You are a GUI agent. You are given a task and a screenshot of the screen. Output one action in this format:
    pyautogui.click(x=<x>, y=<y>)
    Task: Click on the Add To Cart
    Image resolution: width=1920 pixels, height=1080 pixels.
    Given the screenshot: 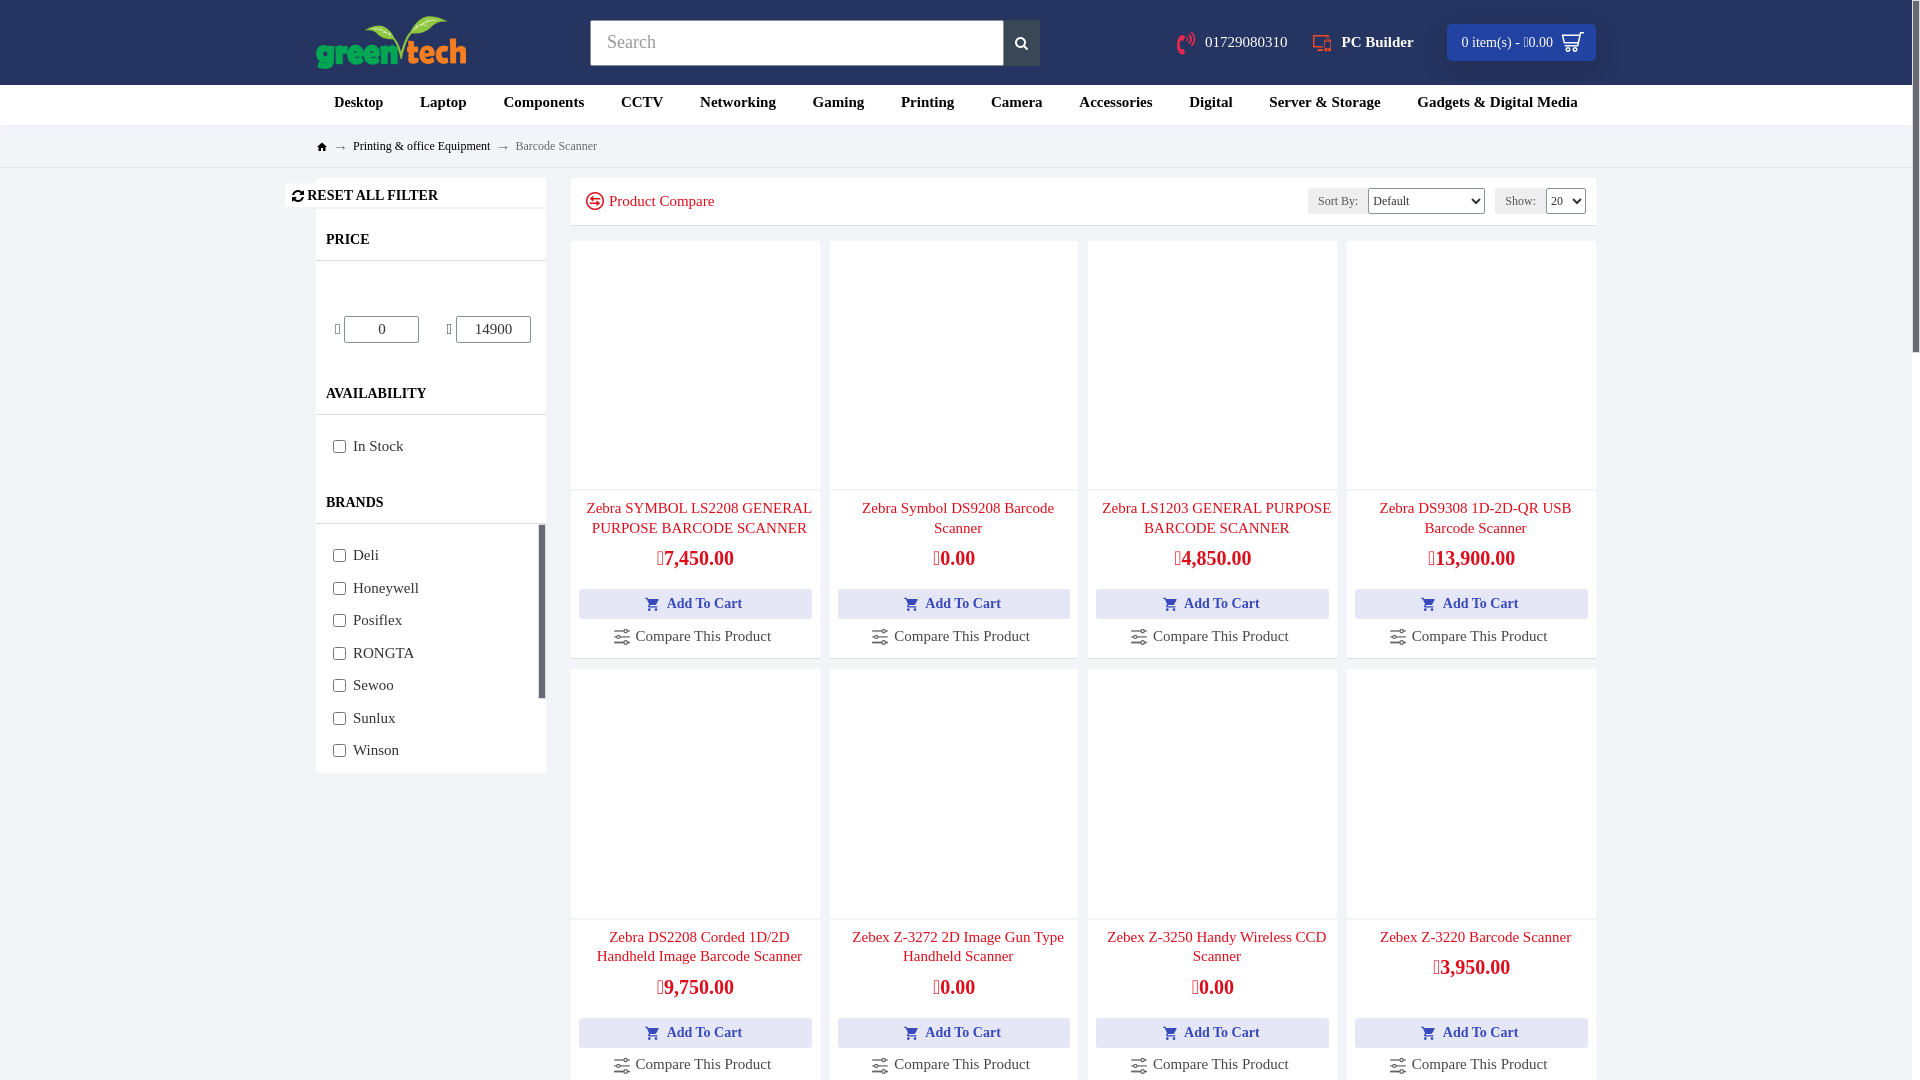 What is the action you would take?
    pyautogui.click(x=1472, y=1032)
    